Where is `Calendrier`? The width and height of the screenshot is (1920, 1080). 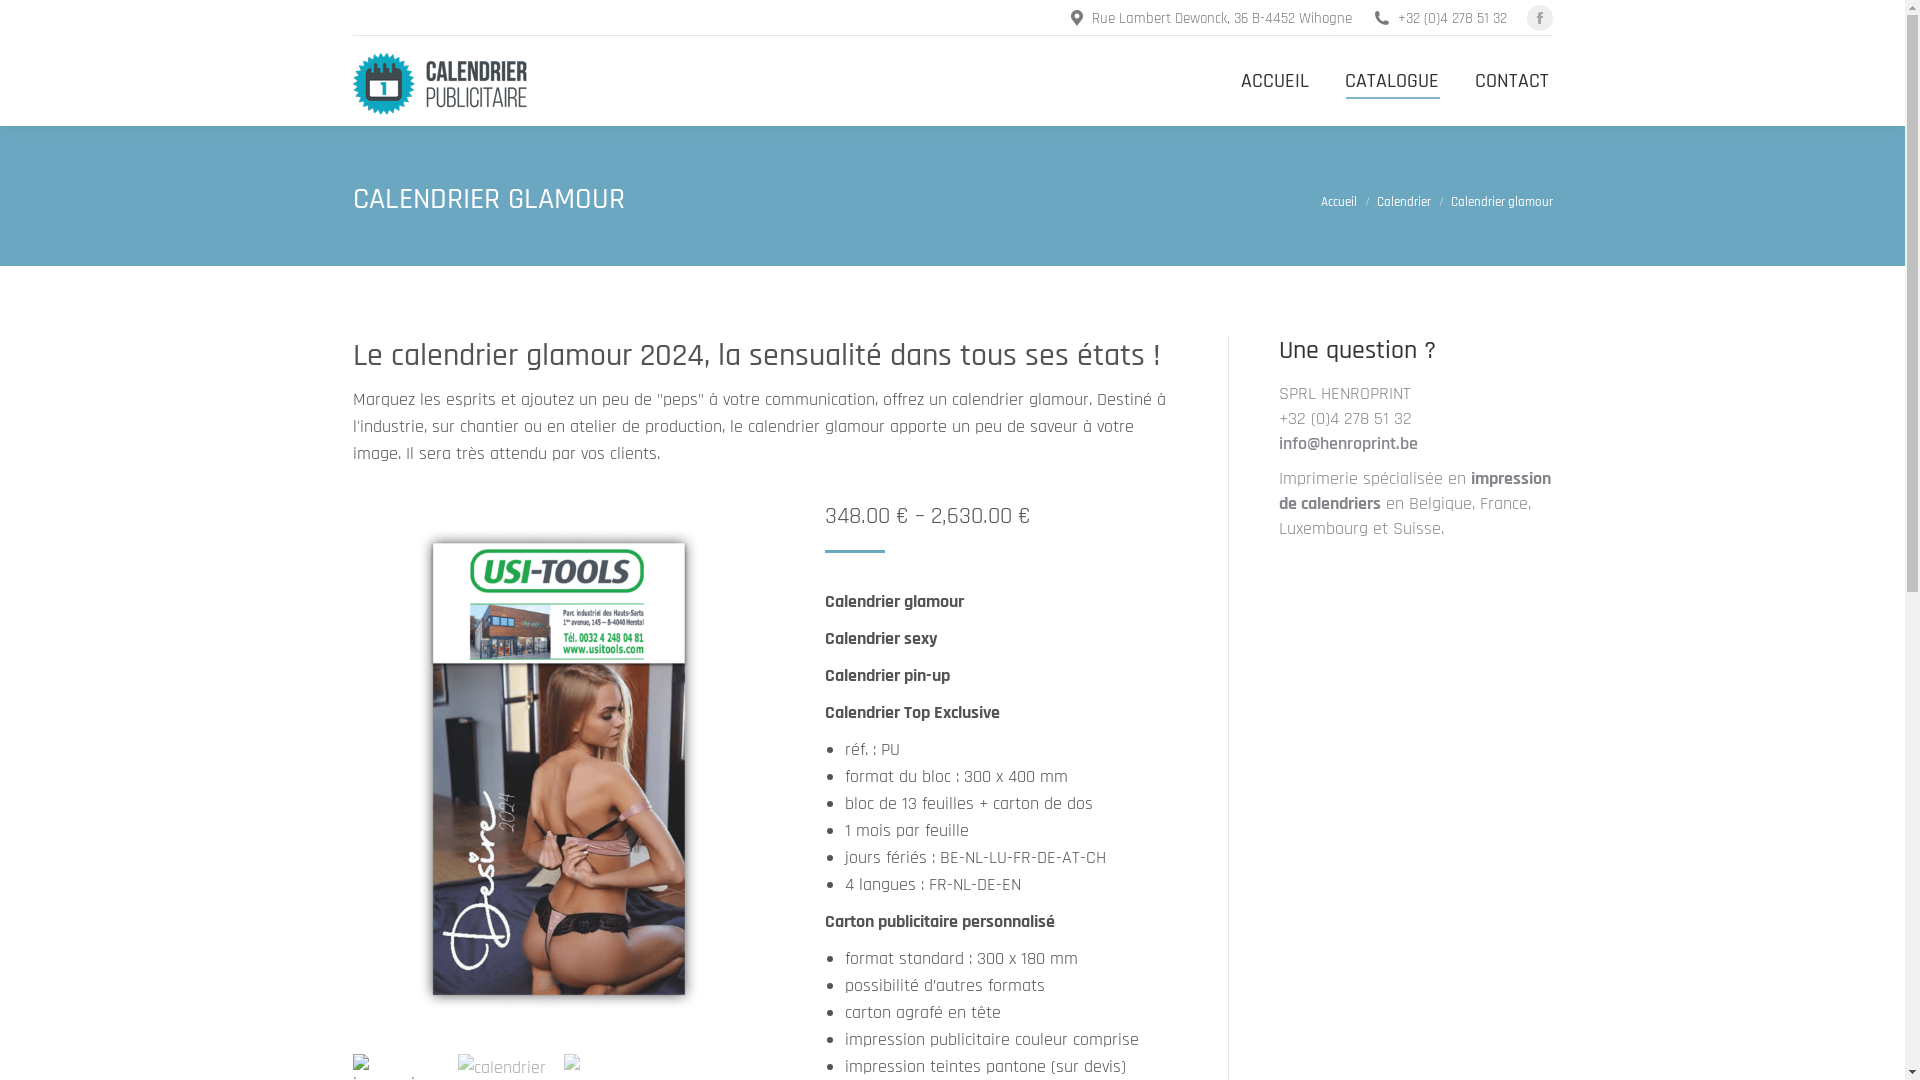
Calendrier is located at coordinates (1403, 202).